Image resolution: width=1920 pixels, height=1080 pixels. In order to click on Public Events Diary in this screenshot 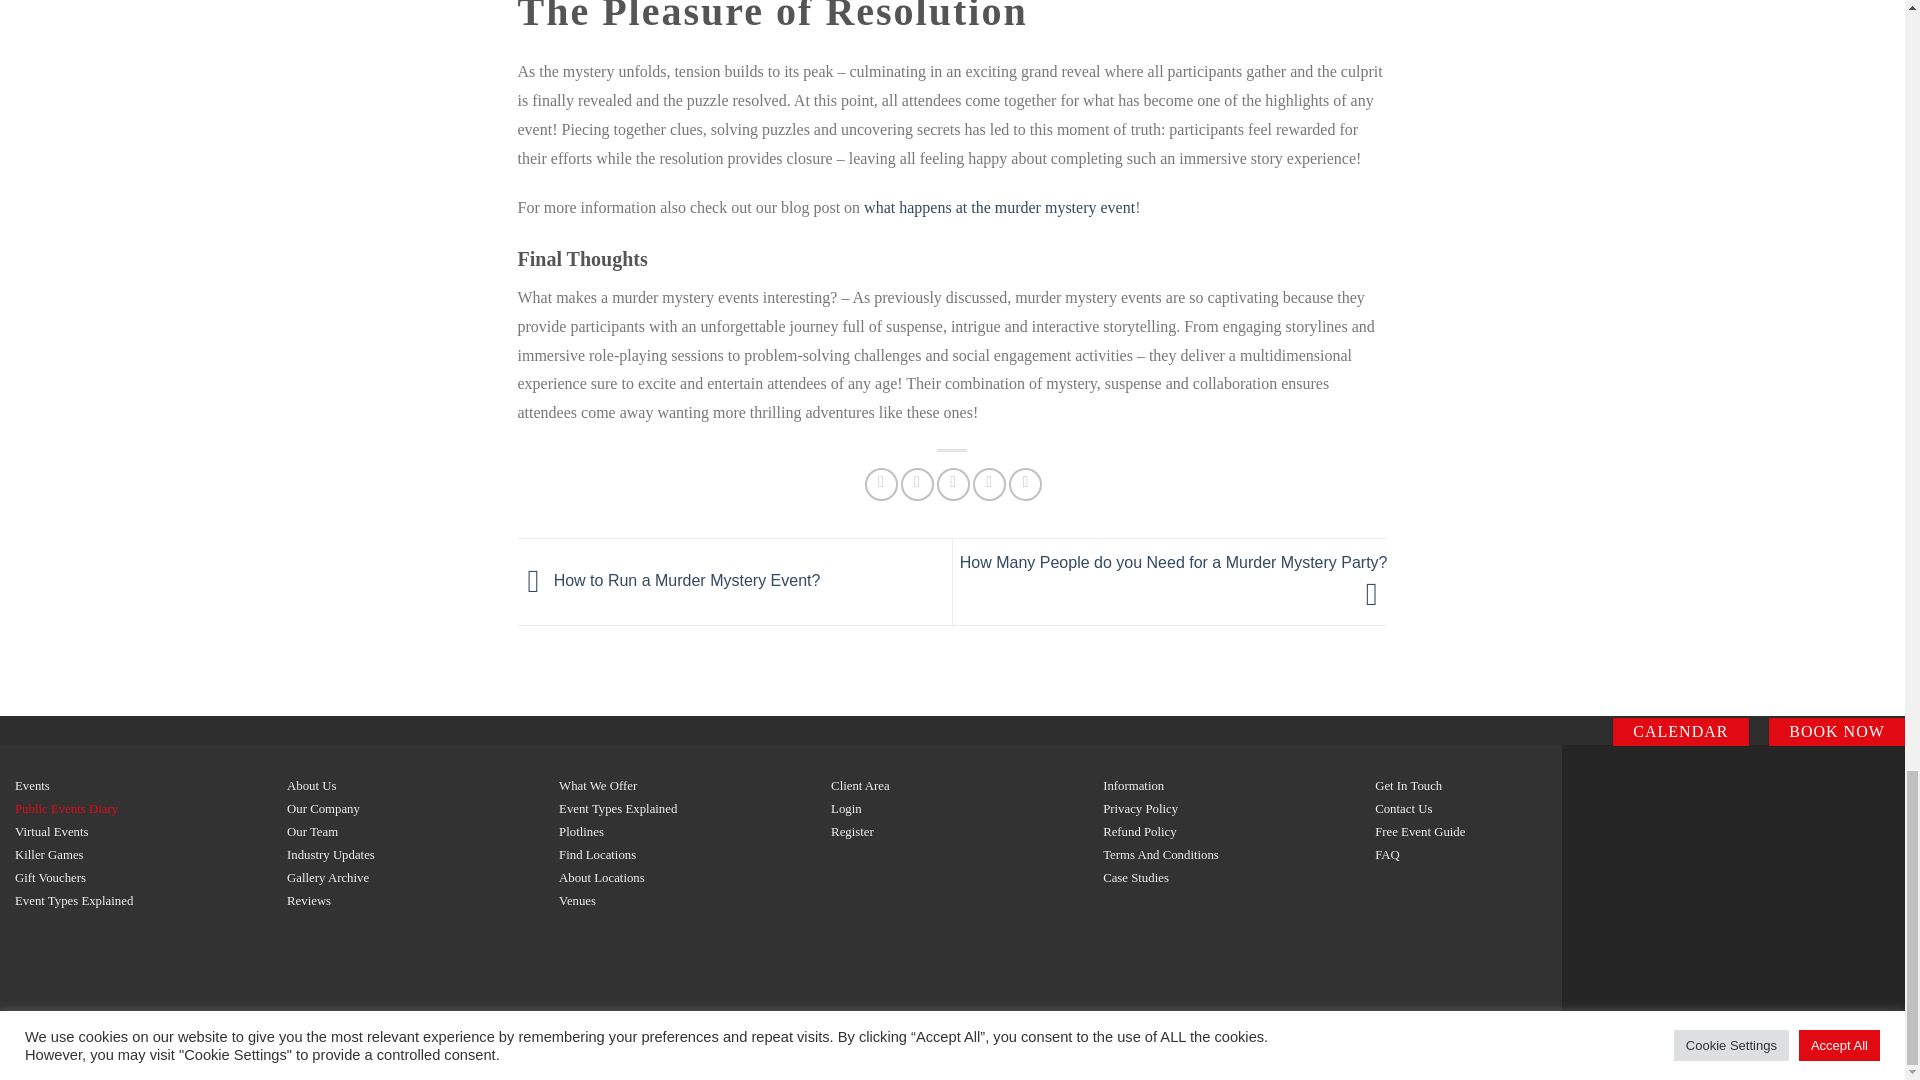, I will do `click(66, 809)`.